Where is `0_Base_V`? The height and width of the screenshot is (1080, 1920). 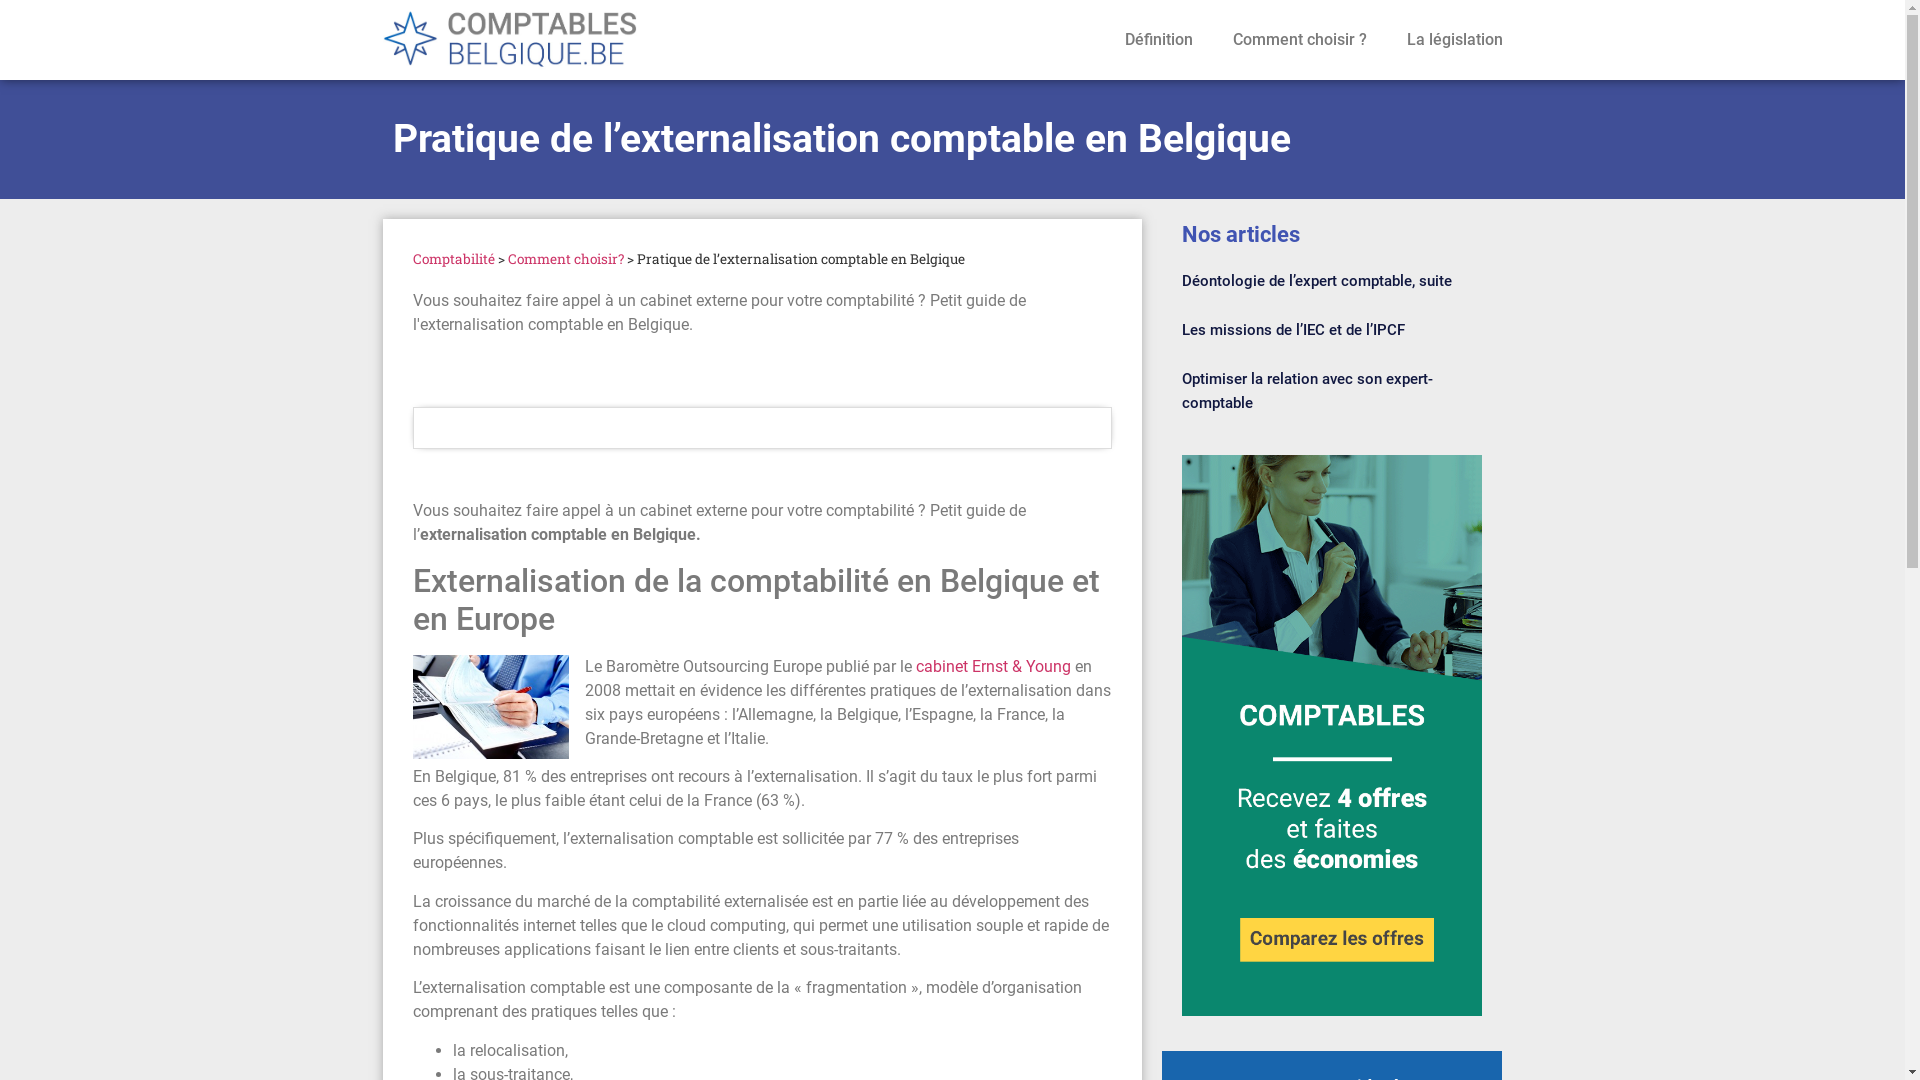 0_Base_V is located at coordinates (1332, 736).